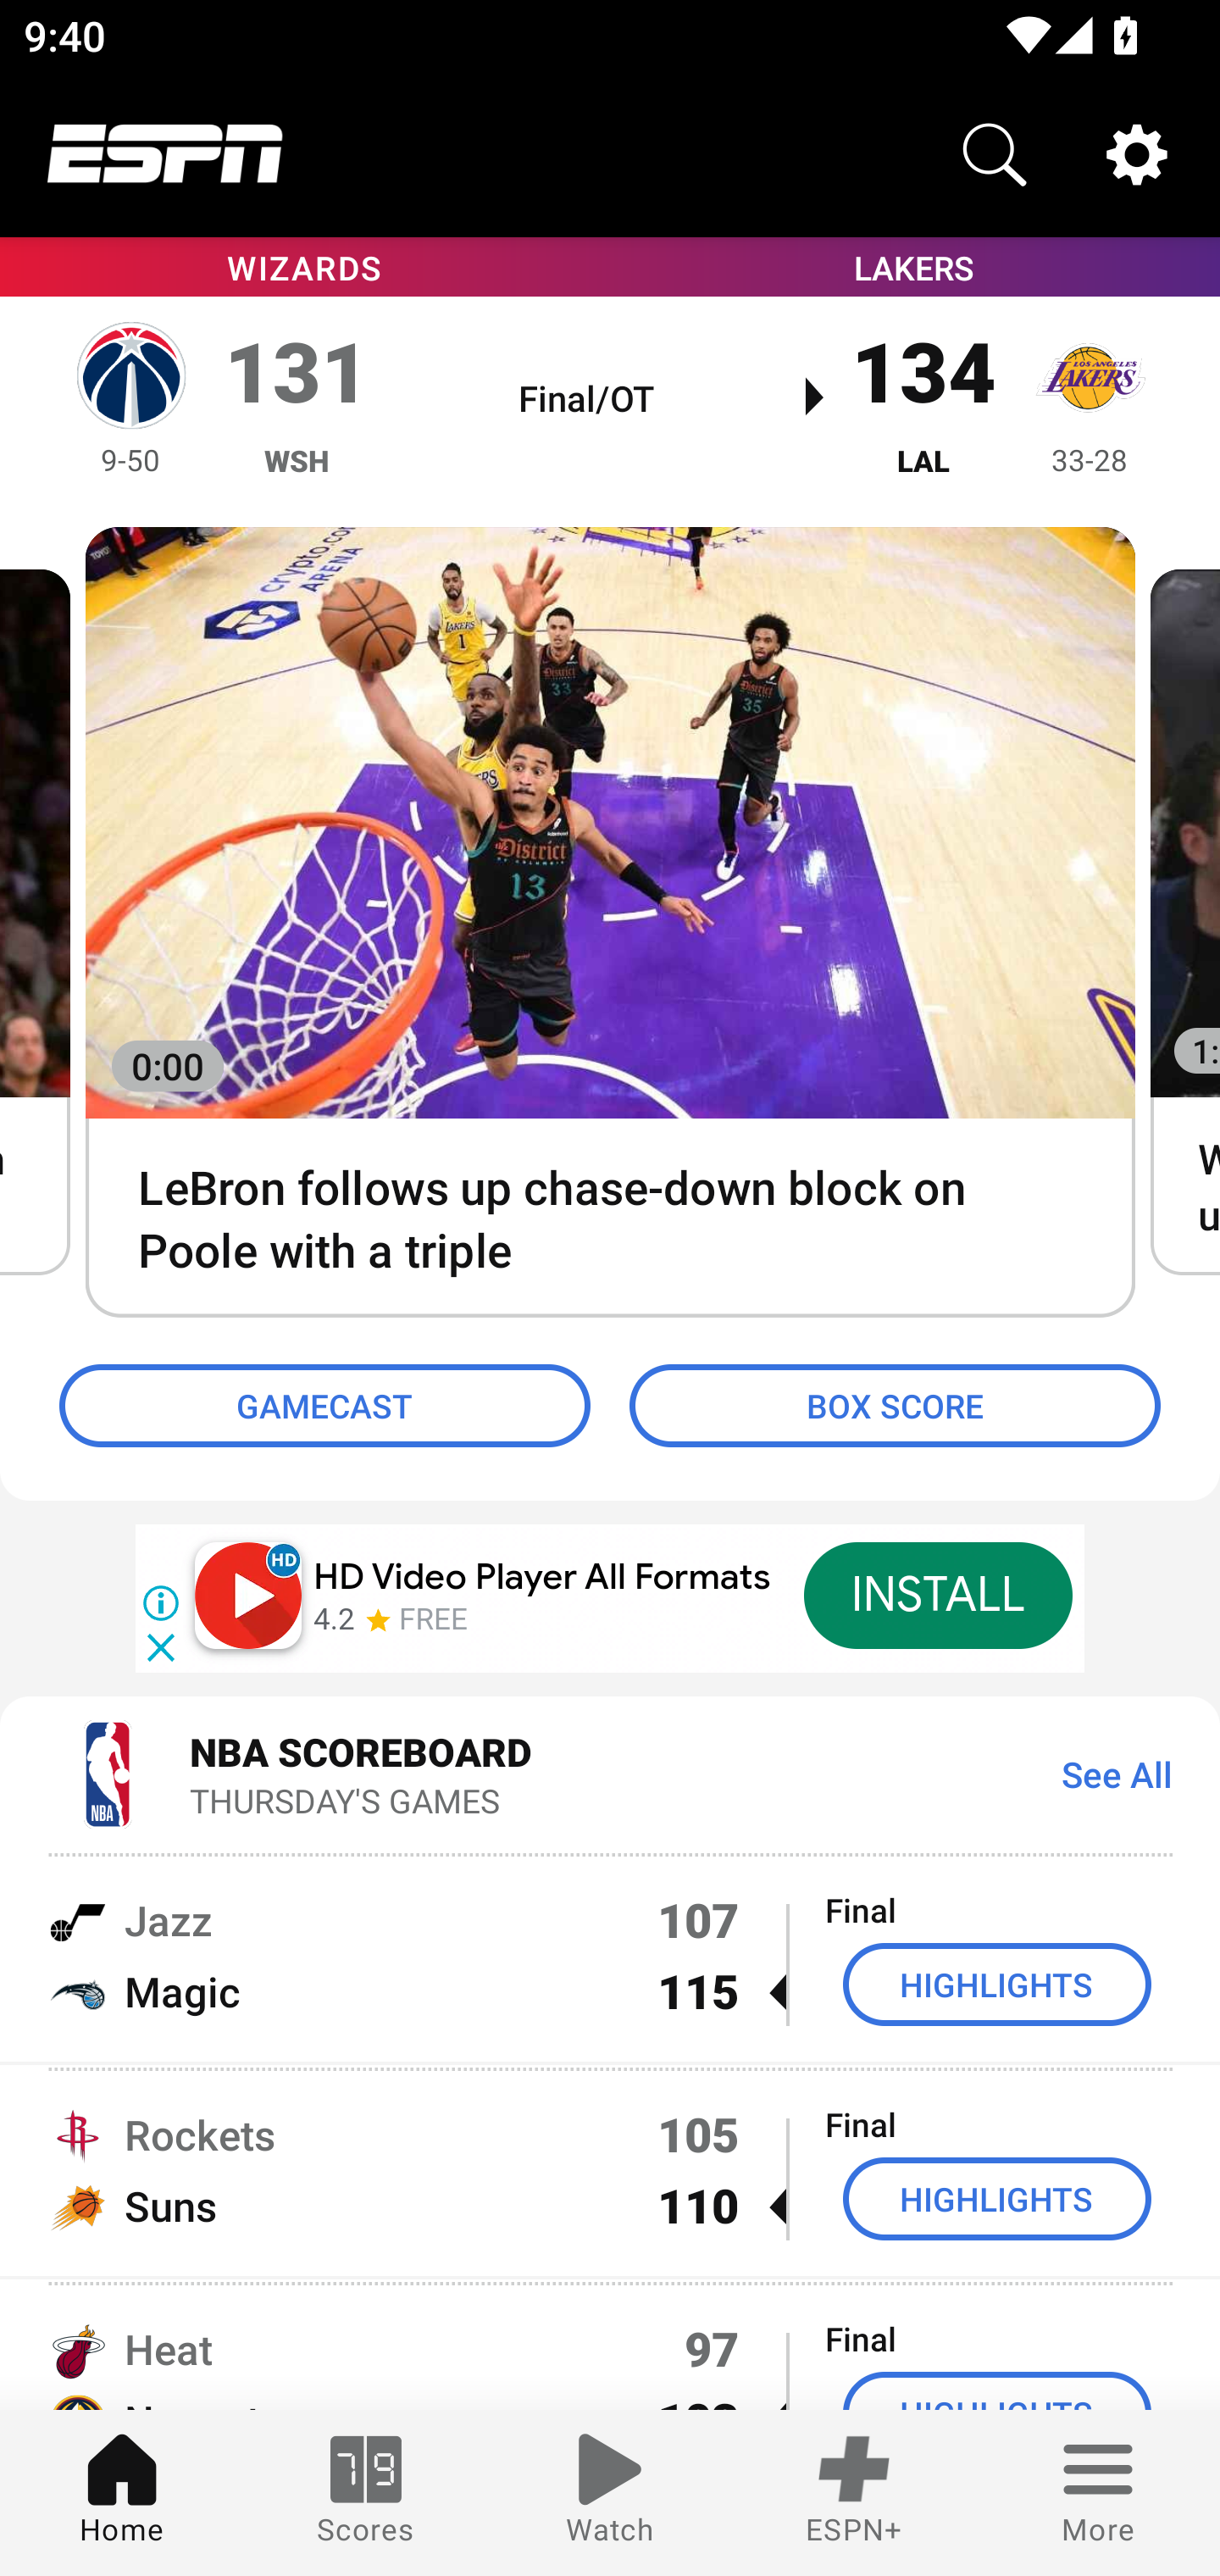  What do you see at coordinates (366, 2493) in the screenshot?
I see `Scores` at bounding box center [366, 2493].